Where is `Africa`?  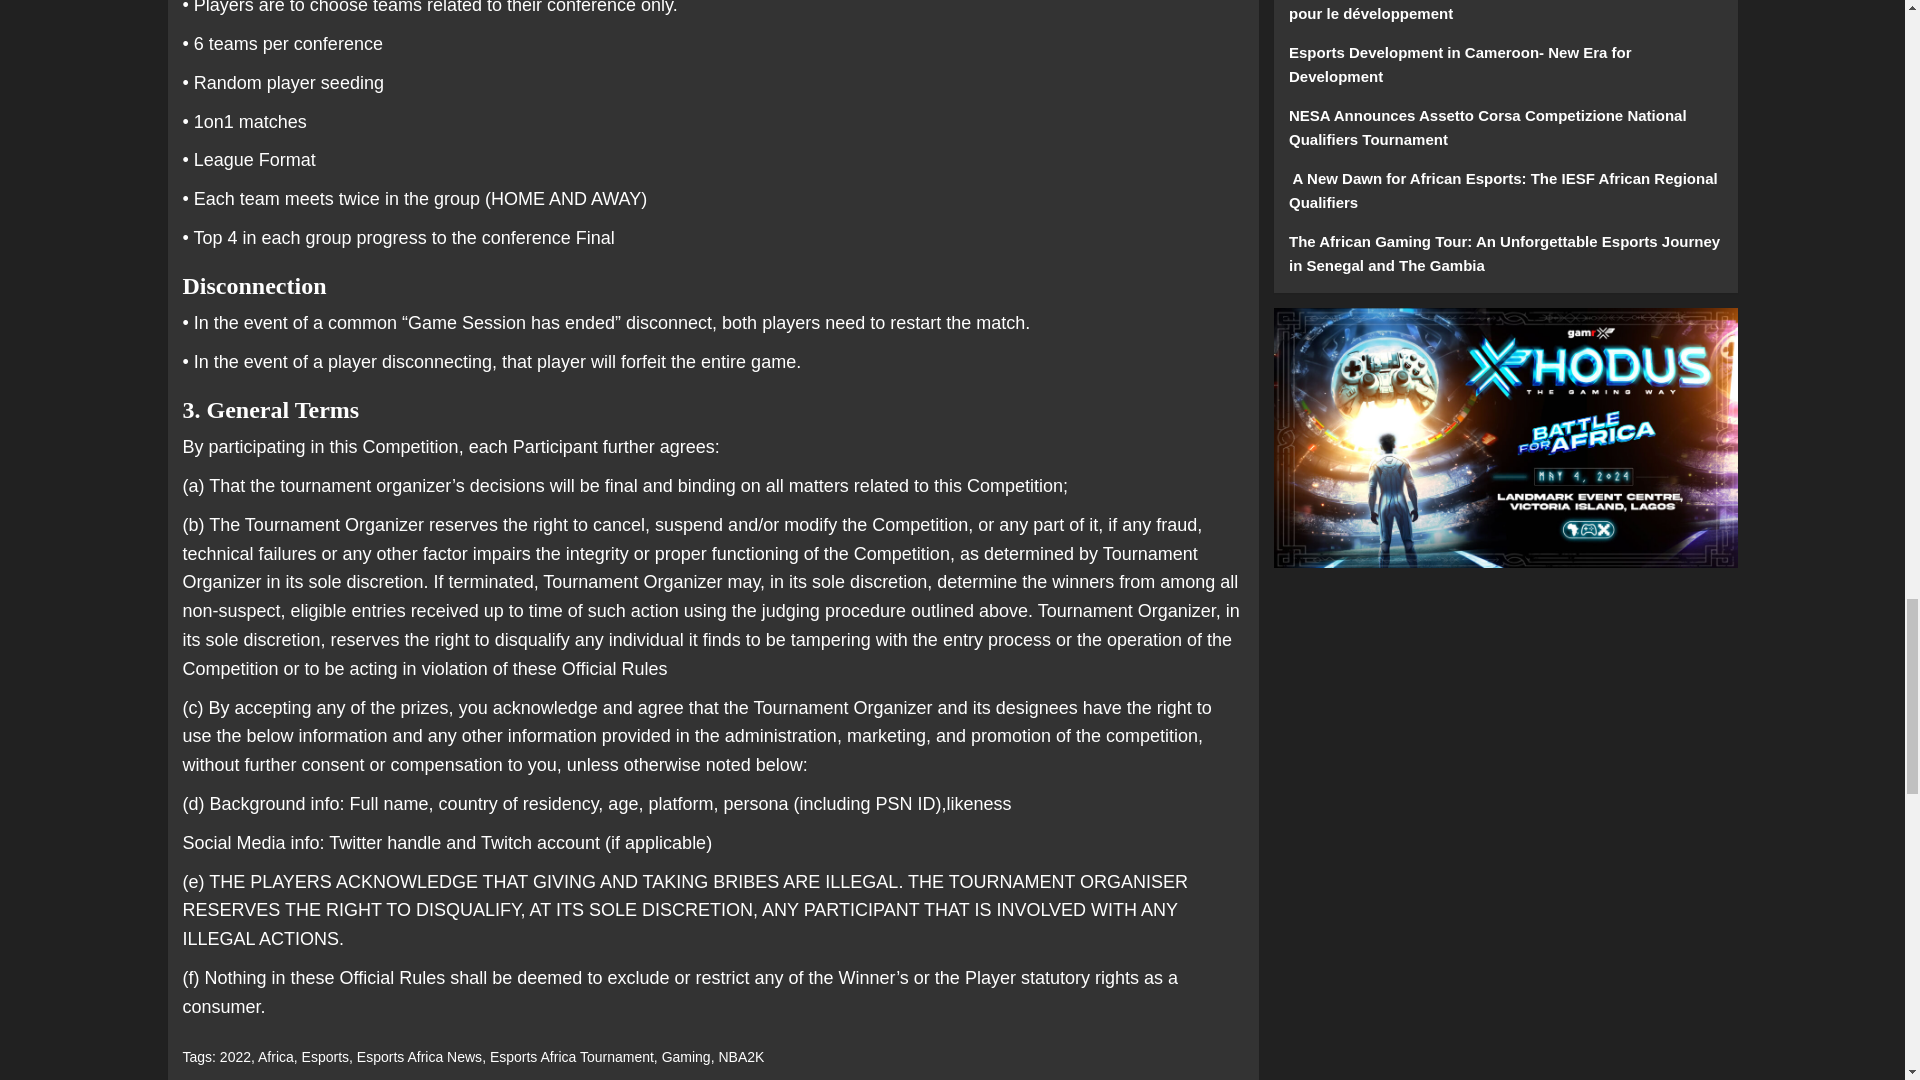 Africa is located at coordinates (275, 1056).